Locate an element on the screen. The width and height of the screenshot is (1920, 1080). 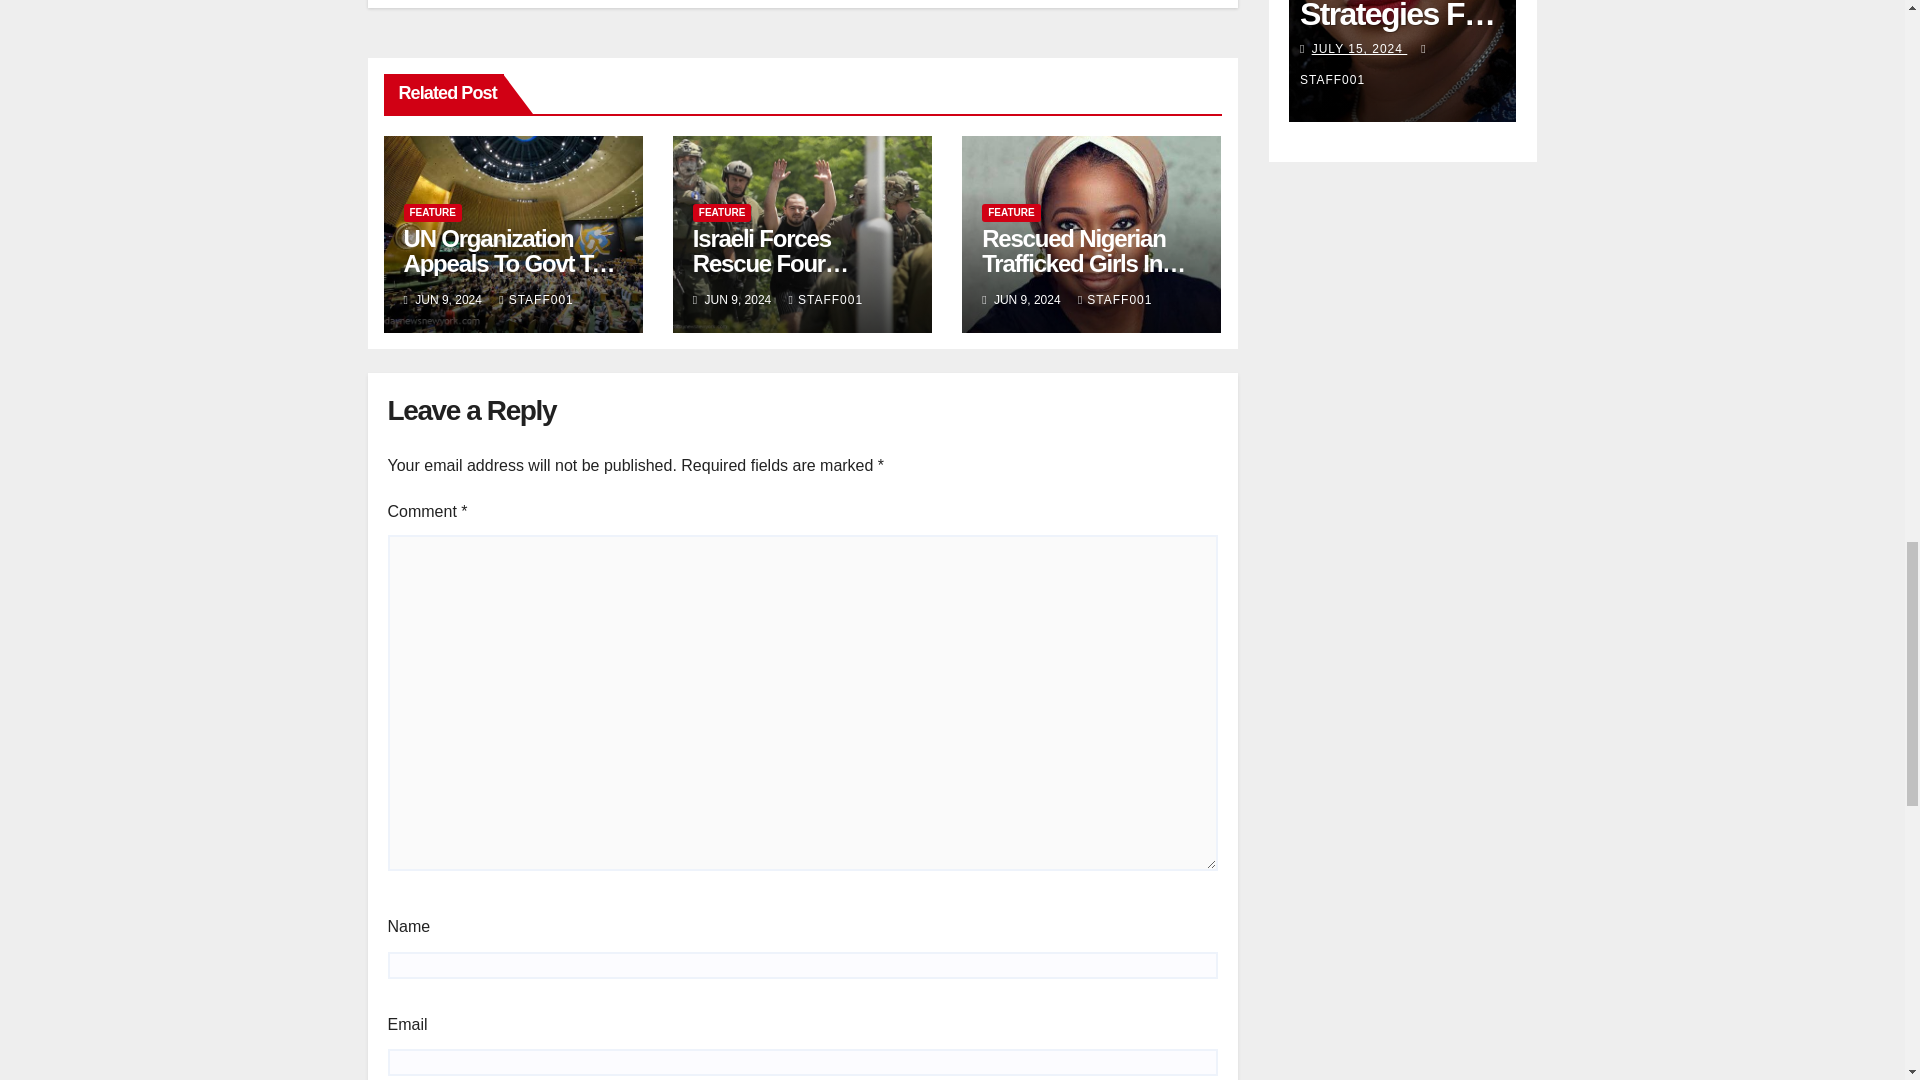
Israeli Forces Rescue Four Hostages Following Heavy Gunfire is located at coordinates (796, 276).